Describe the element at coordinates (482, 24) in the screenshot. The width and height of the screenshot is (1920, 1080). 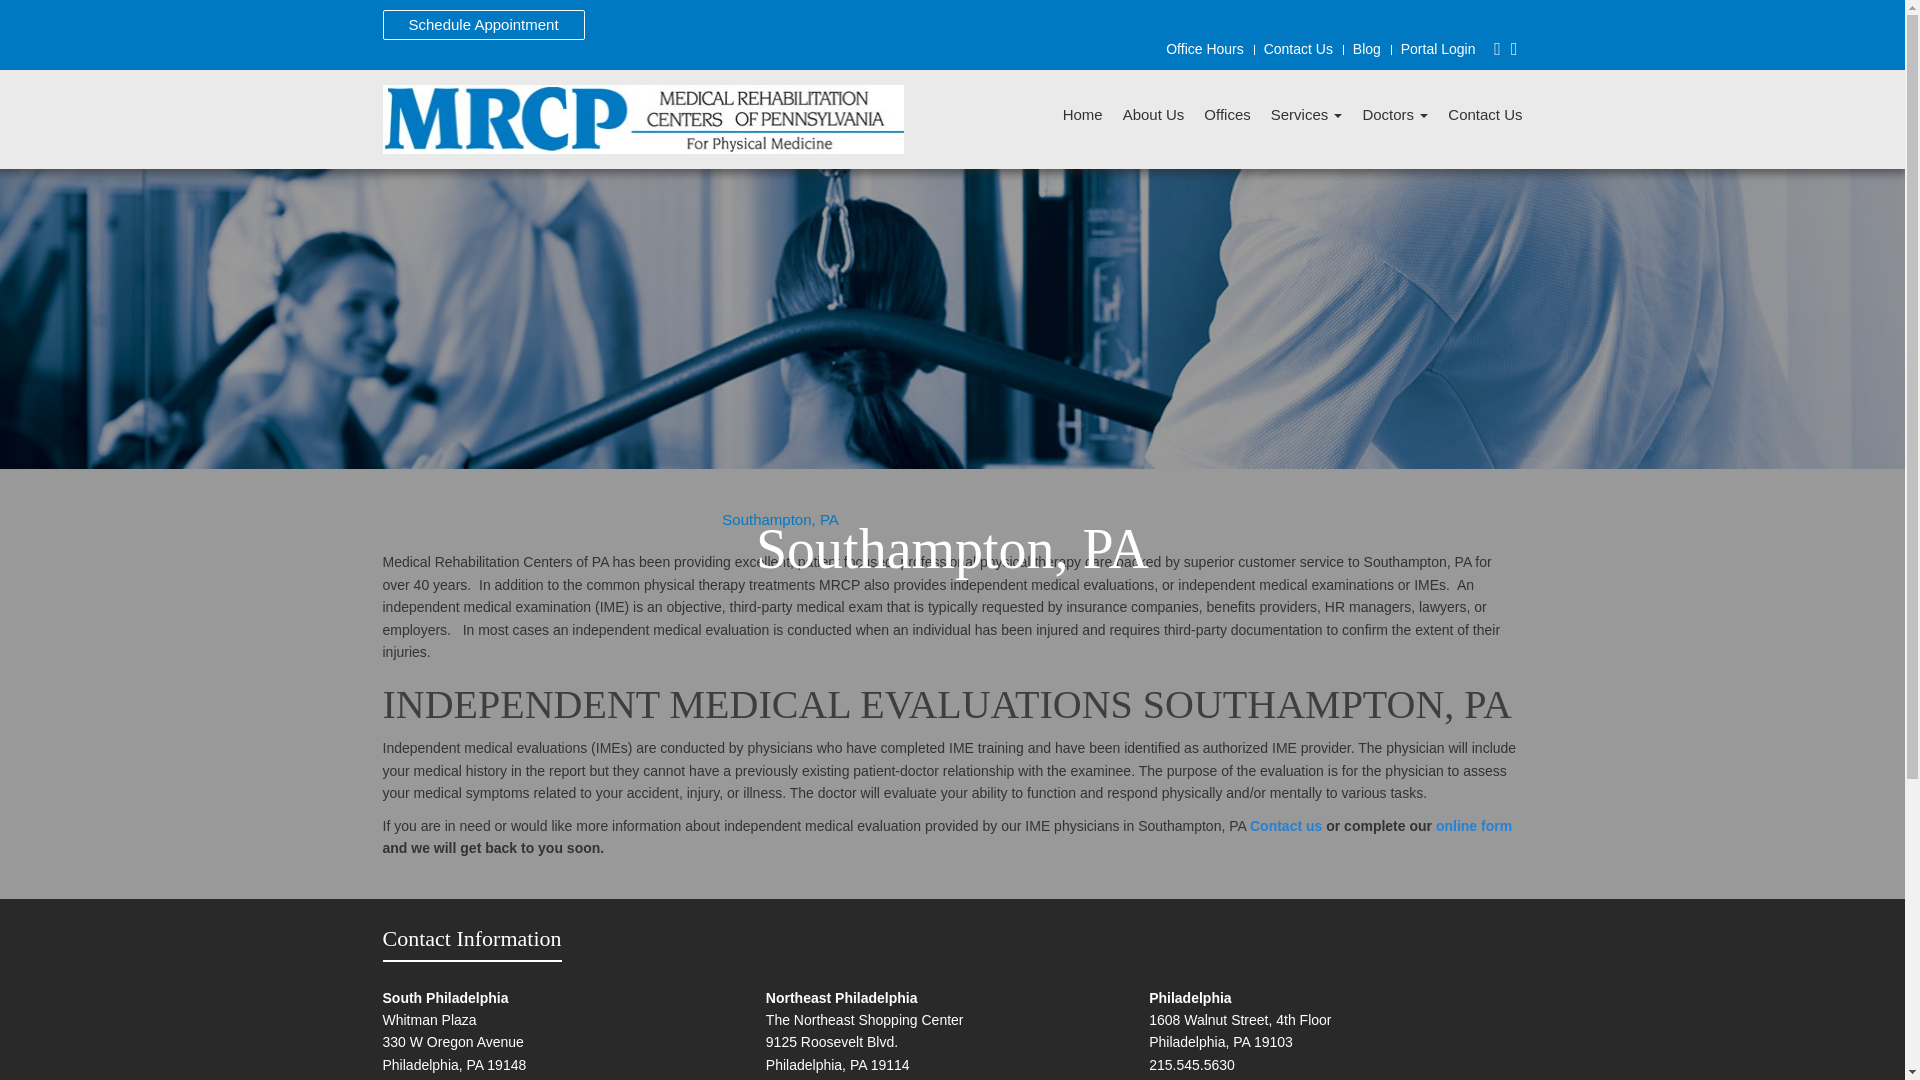
I see `Schedule Appointment` at that location.